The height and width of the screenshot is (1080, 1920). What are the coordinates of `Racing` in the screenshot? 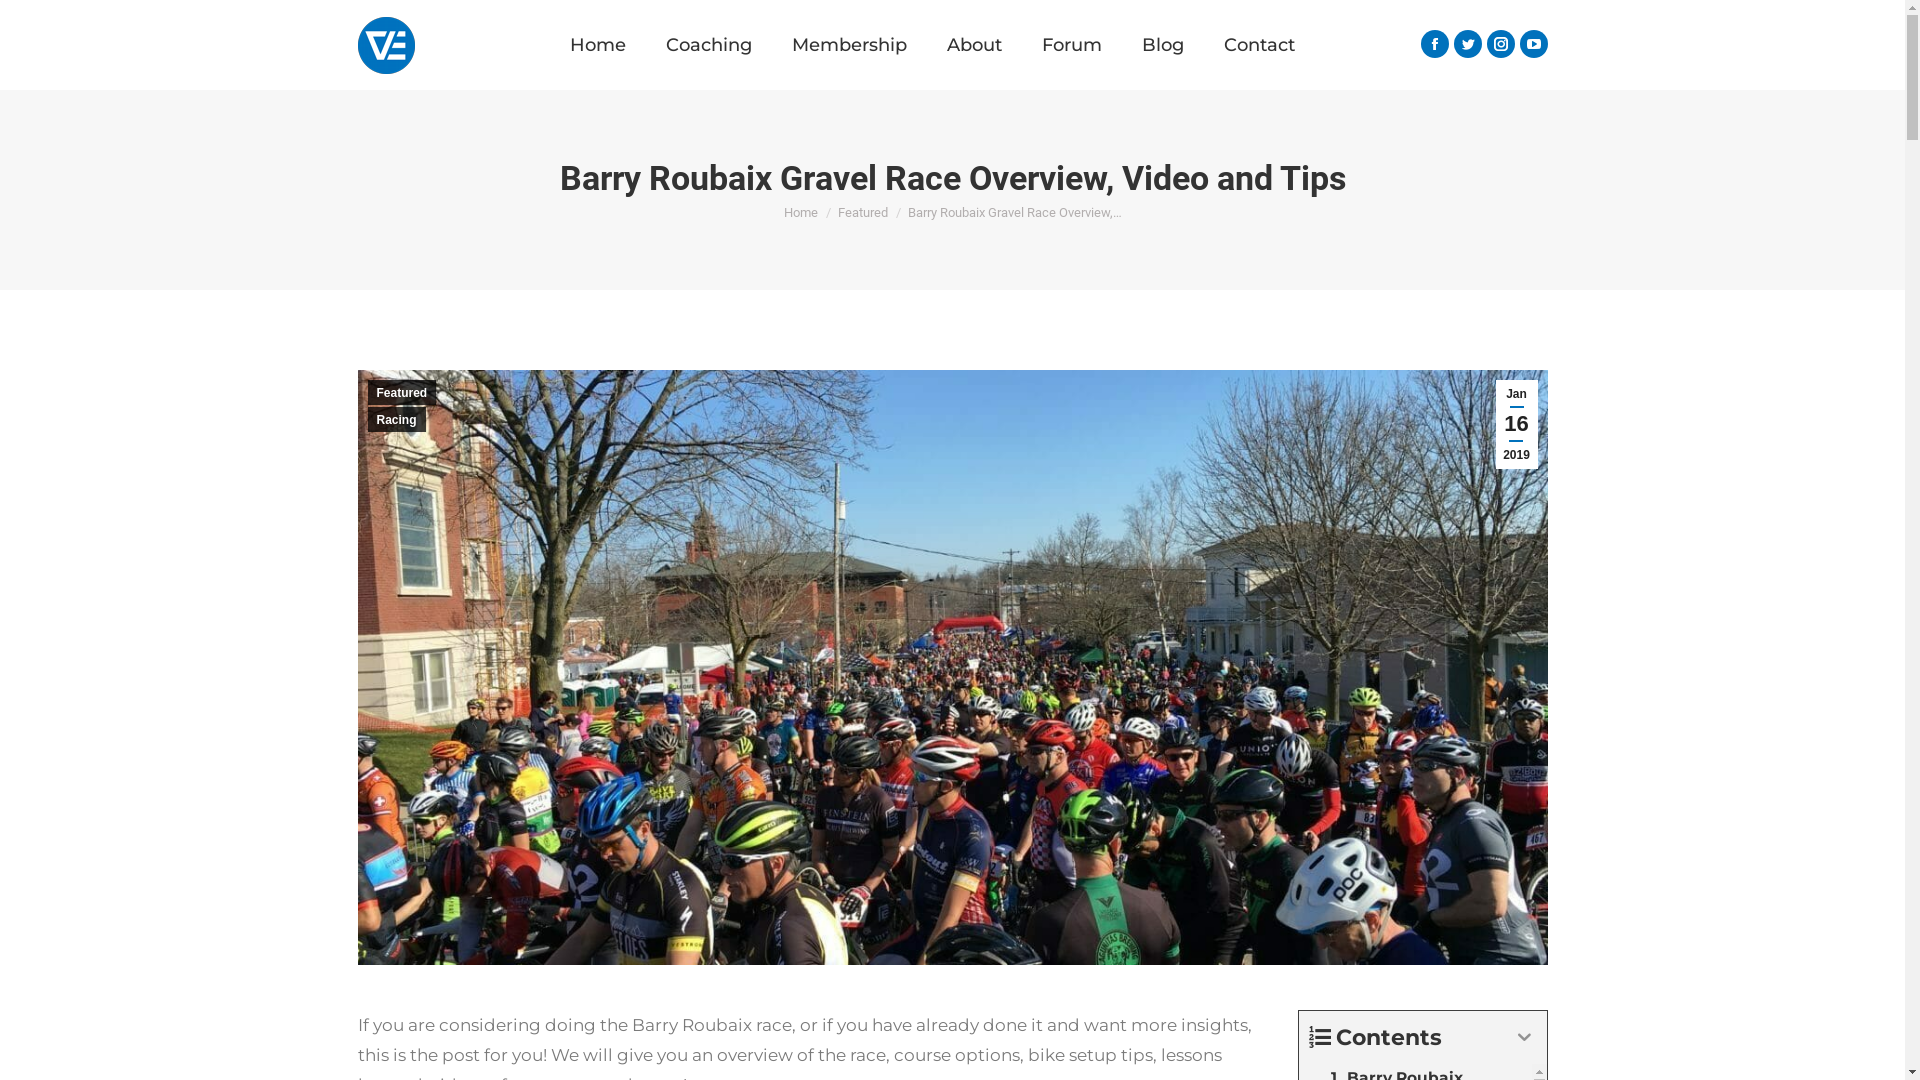 It's located at (397, 420).